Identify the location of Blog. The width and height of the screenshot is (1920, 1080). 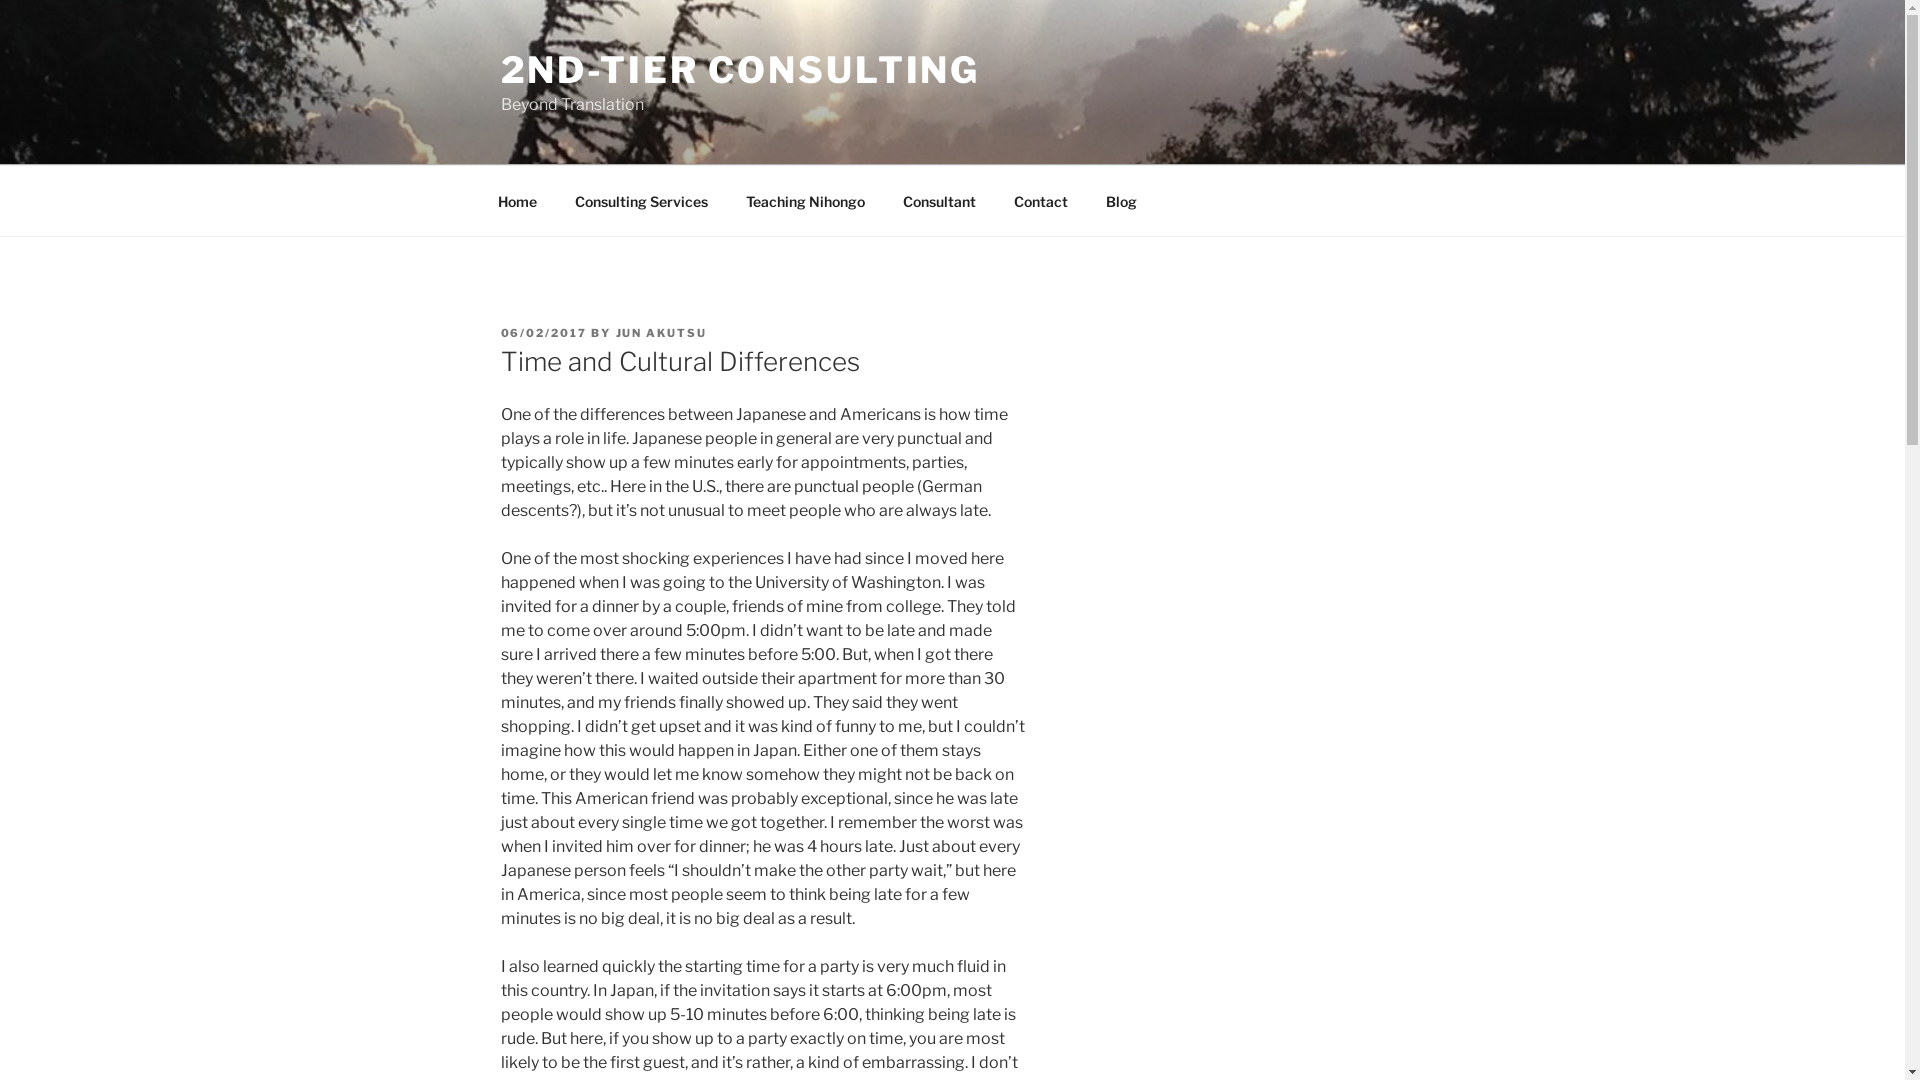
(1121, 200).